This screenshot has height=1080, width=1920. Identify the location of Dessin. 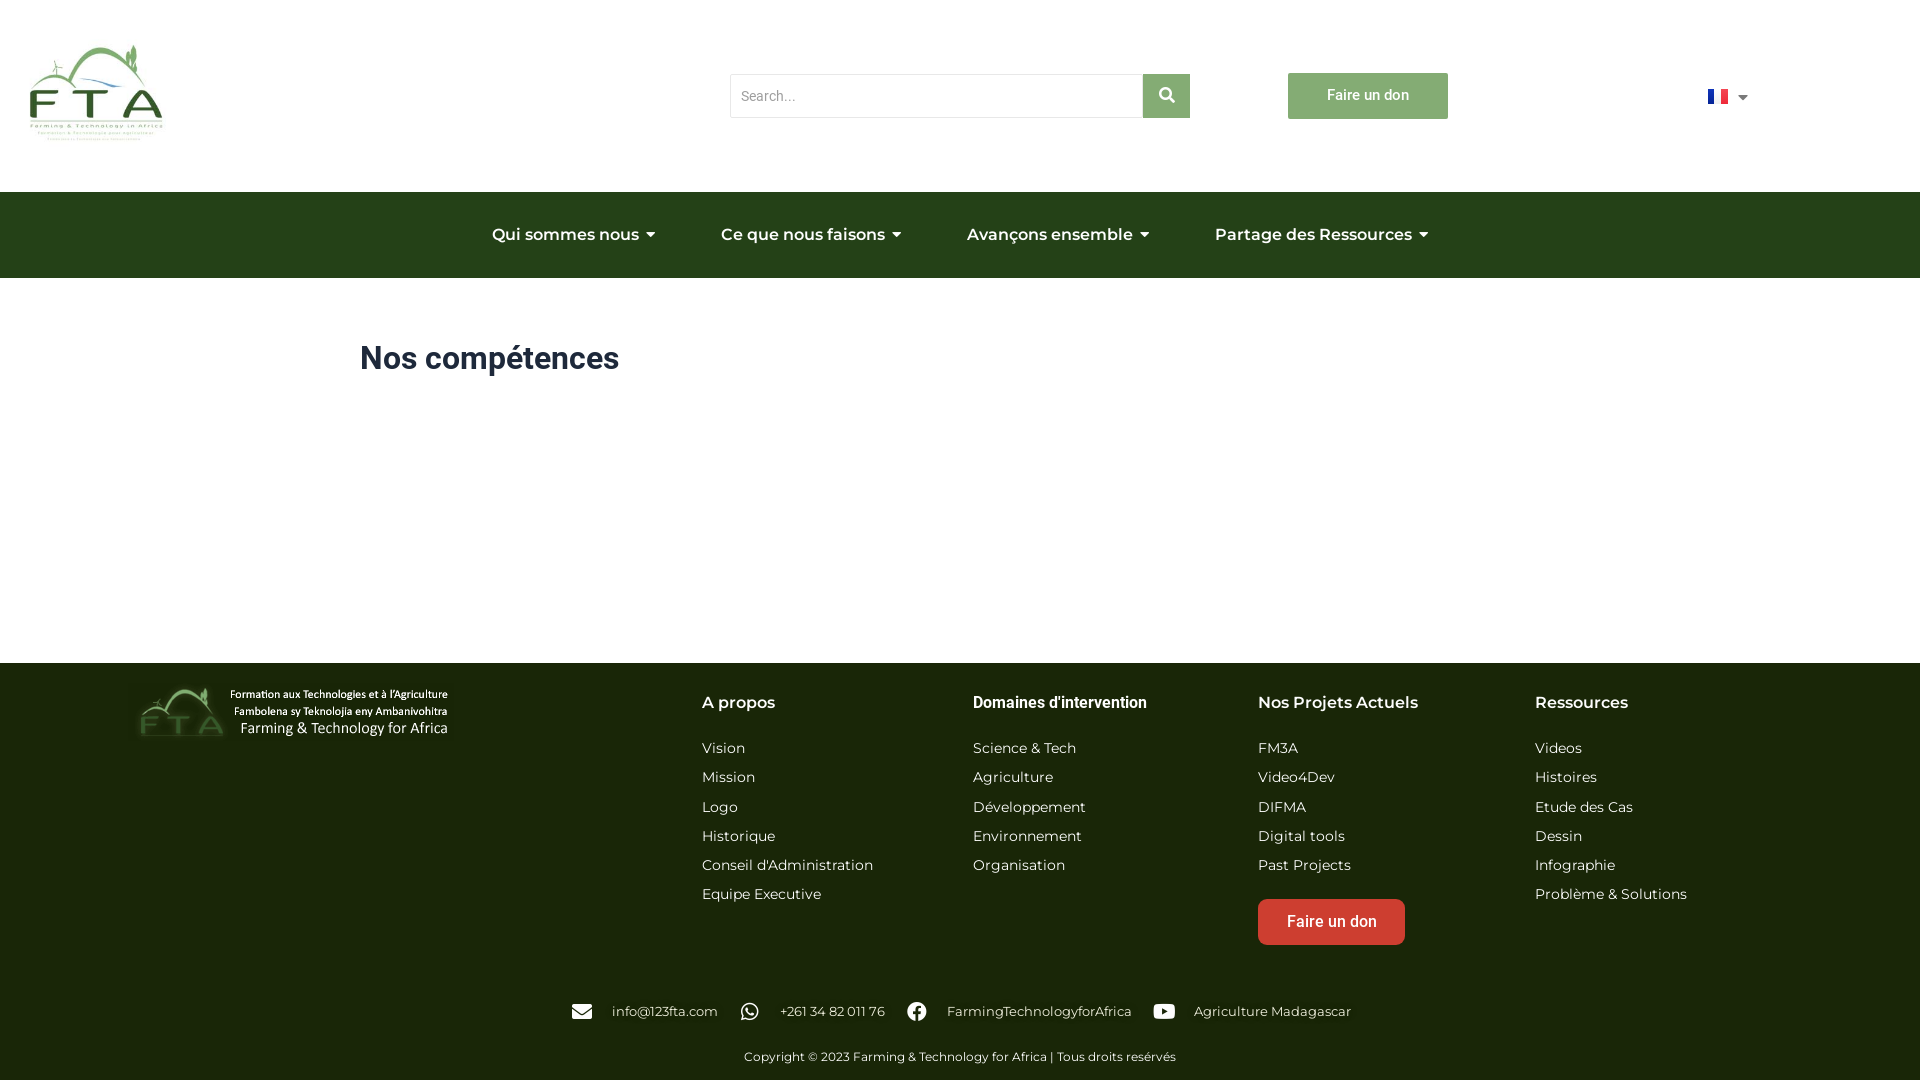
(1558, 838).